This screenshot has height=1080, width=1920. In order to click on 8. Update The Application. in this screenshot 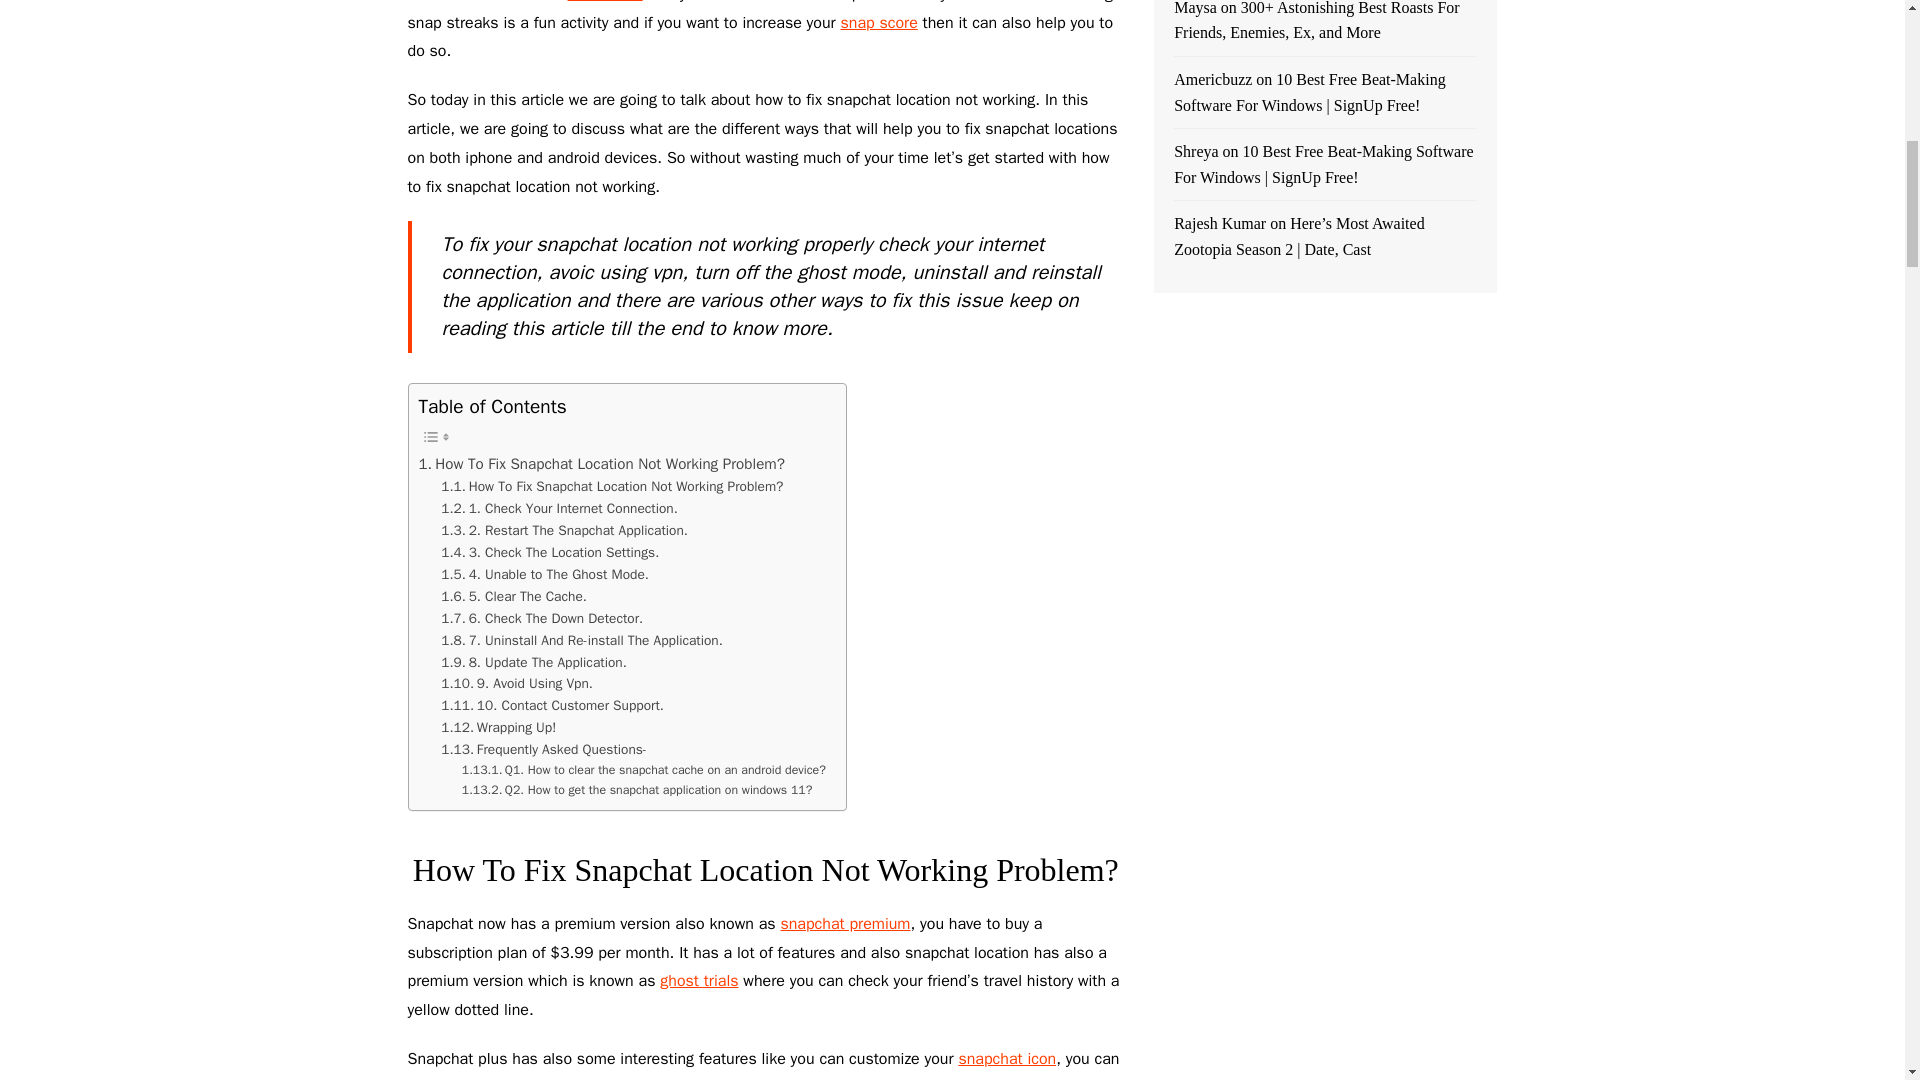, I will do `click(533, 662)`.